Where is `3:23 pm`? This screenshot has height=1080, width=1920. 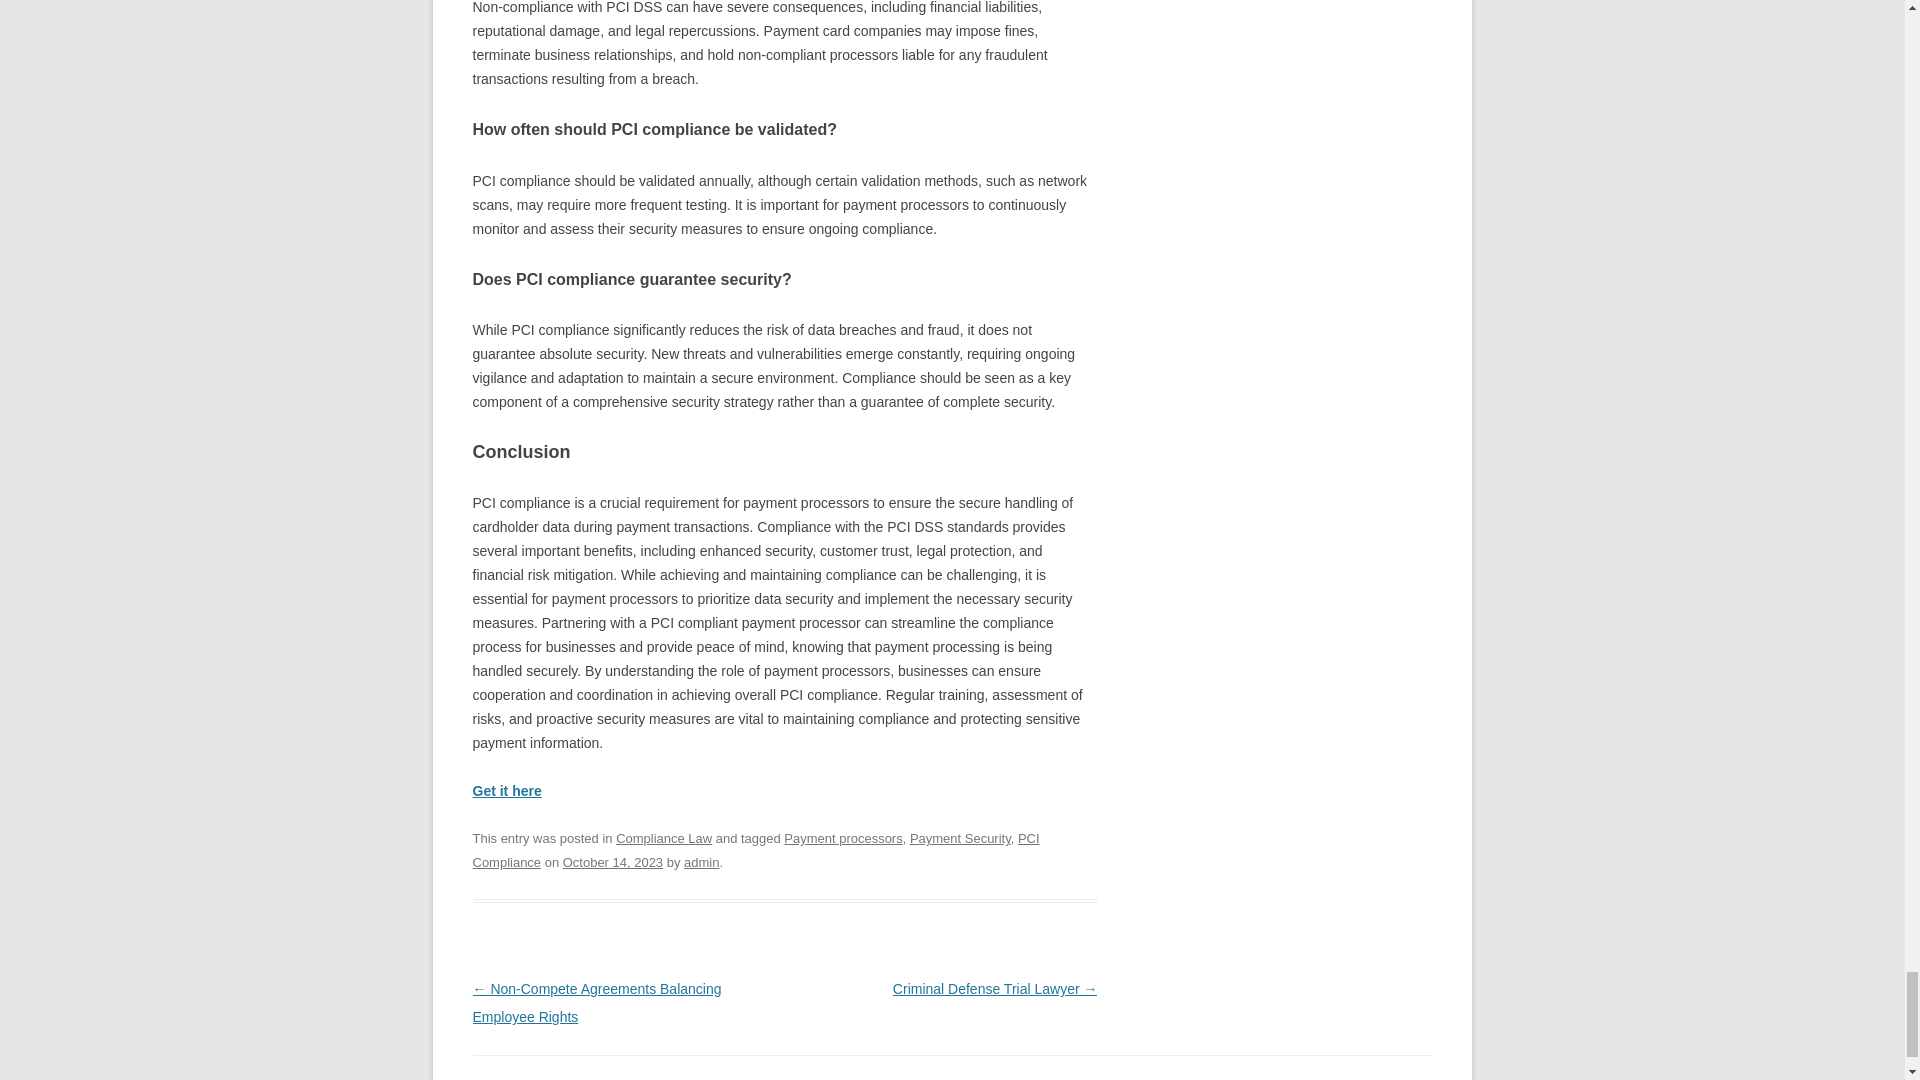
3:23 pm is located at coordinates (612, 862).